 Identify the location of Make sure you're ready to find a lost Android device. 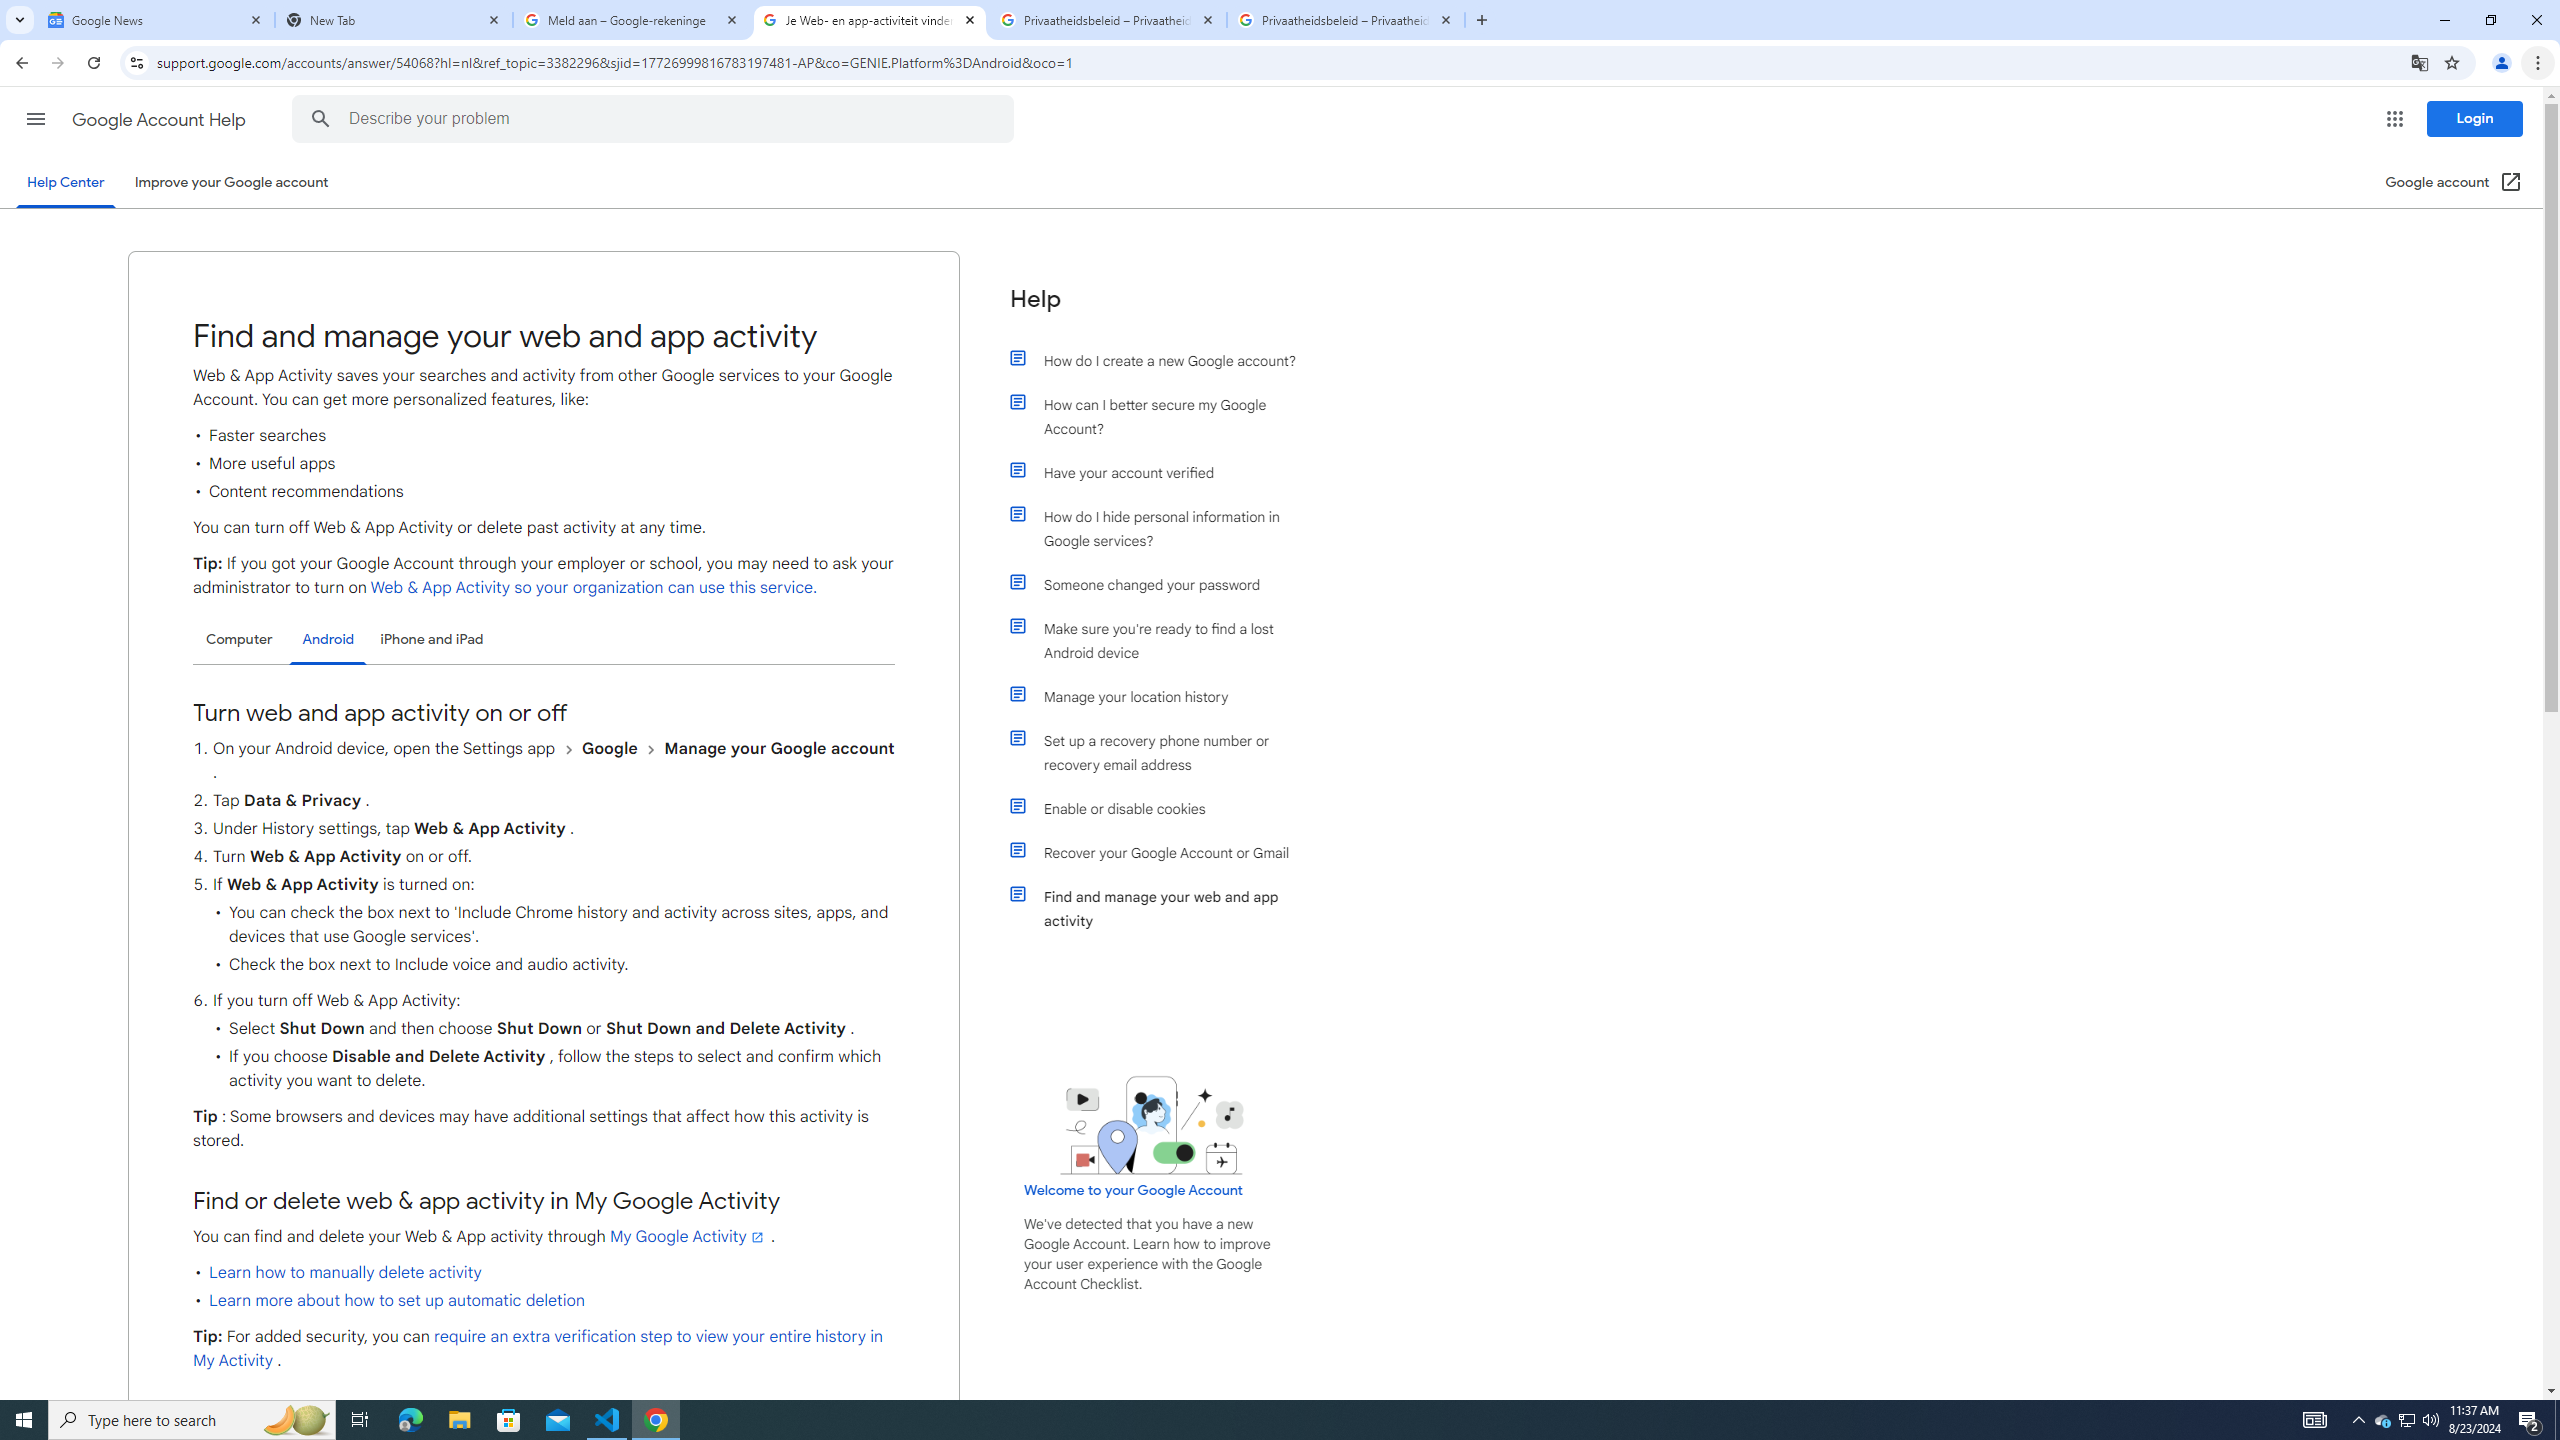
(1163, 641).